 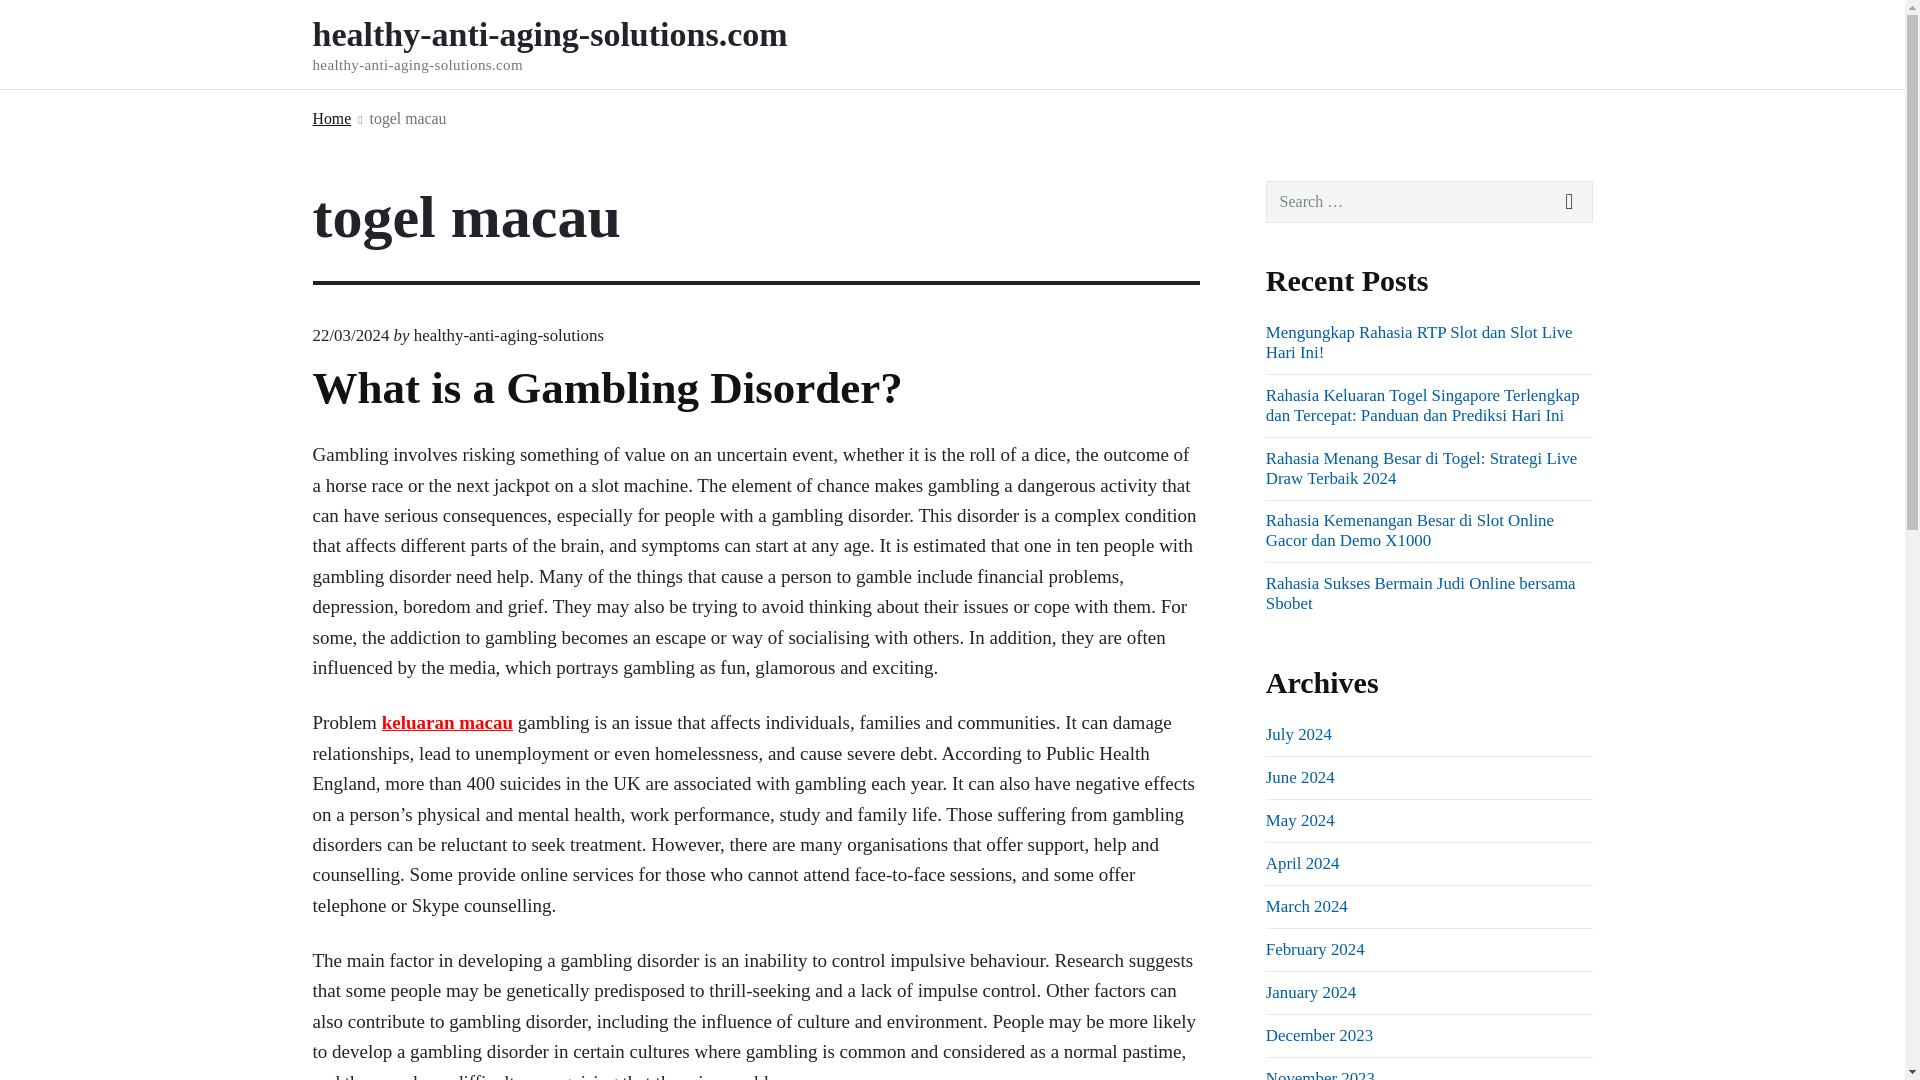 What do you see at coordinates (1420, 593) in the screenshot?
I see `Rahasia Sukses Bermain Judi Online bersama Sbobet` at bounding box center [1420, 593].